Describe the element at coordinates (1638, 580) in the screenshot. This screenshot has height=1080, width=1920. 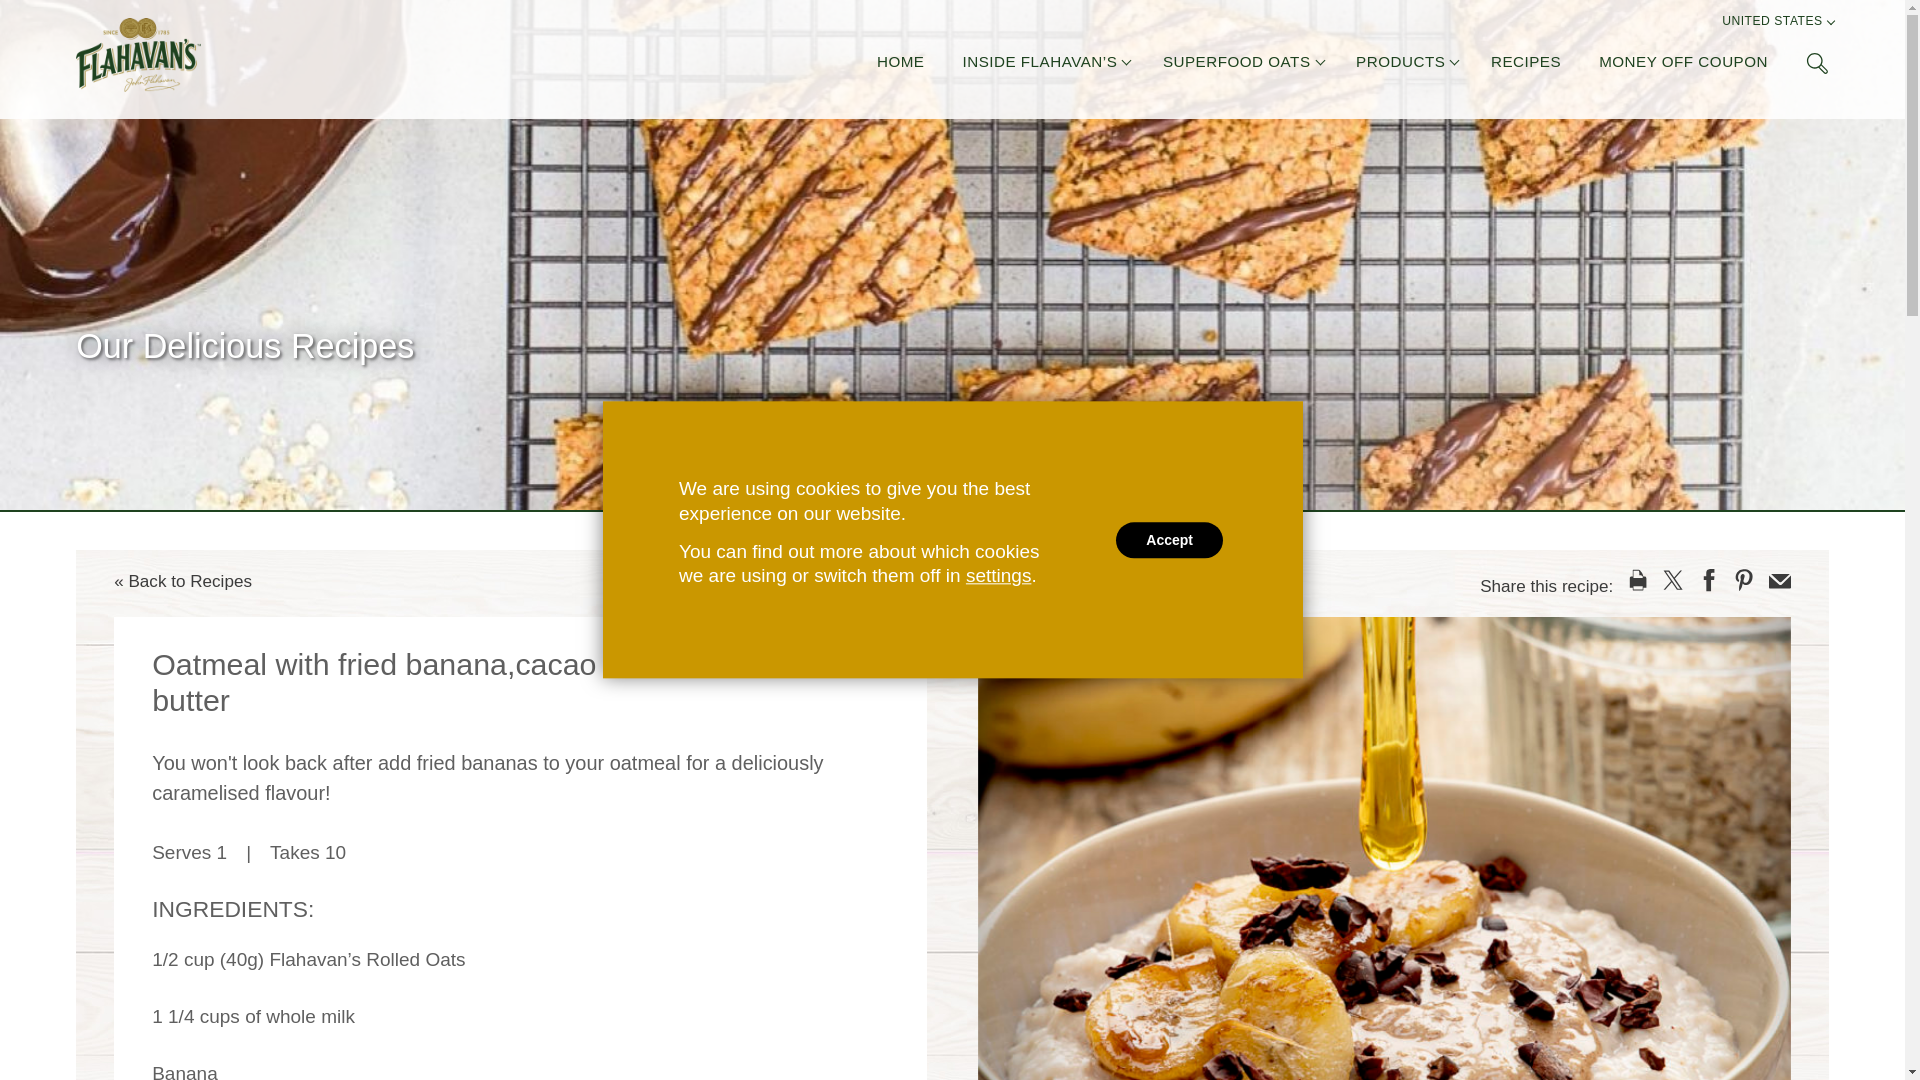
I see `Print` at that location.